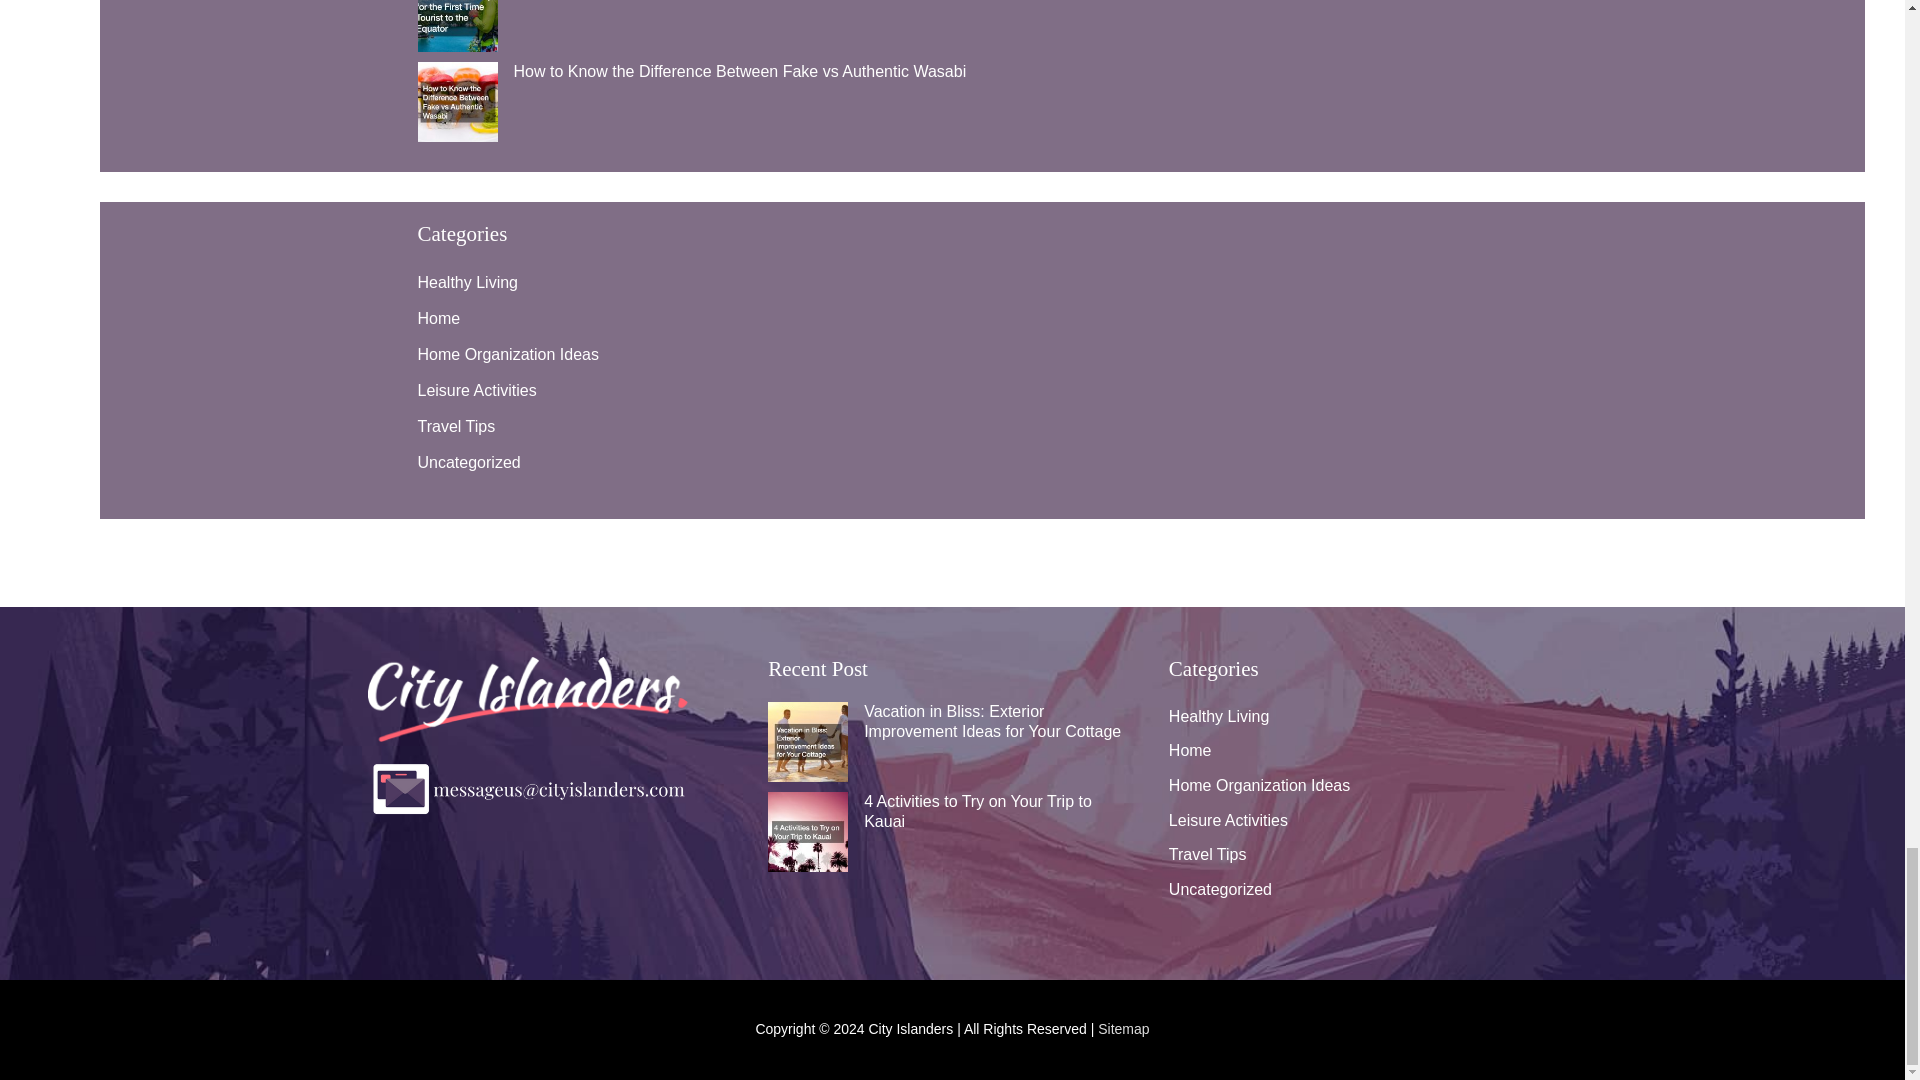  Describe the element at coordinates (439, 318) in the screenshot. I see `Home` at that location.